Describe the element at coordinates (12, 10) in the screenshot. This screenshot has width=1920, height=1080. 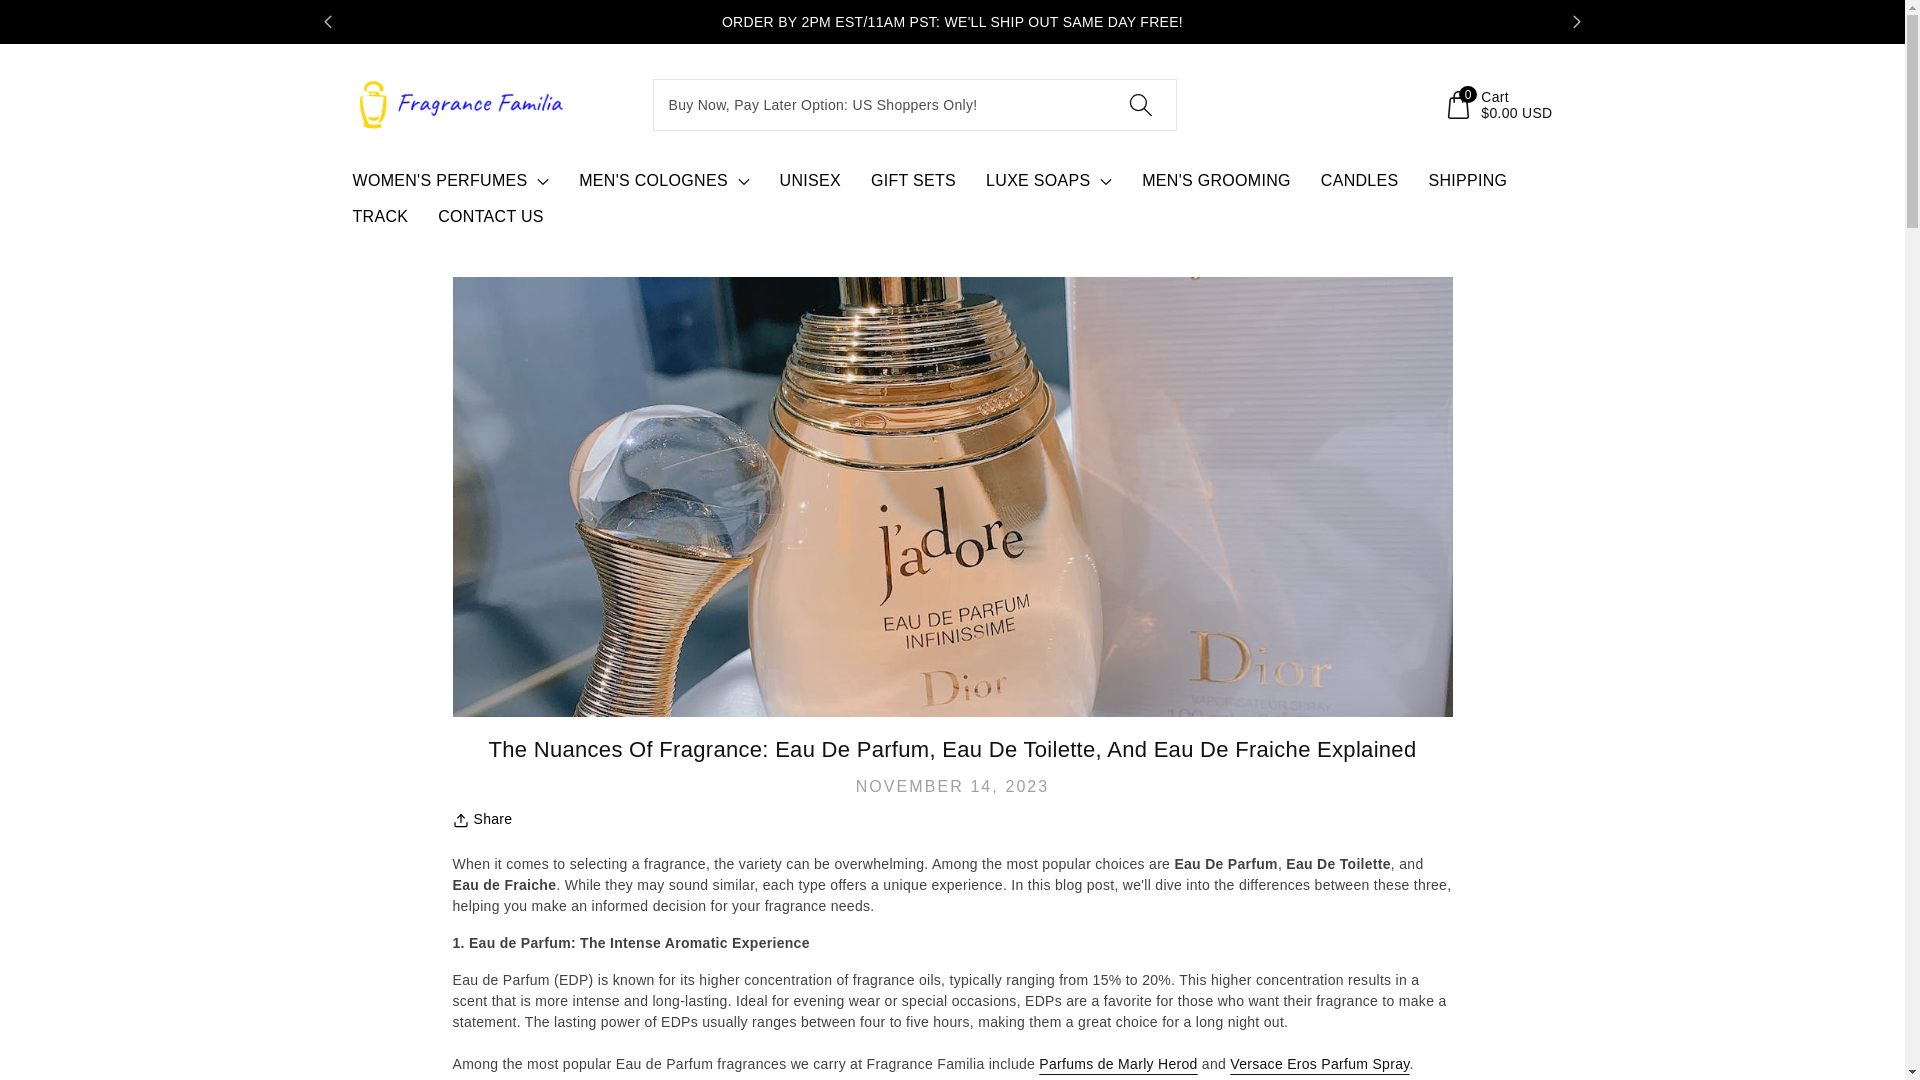
I see `Skip To Content` at that location.